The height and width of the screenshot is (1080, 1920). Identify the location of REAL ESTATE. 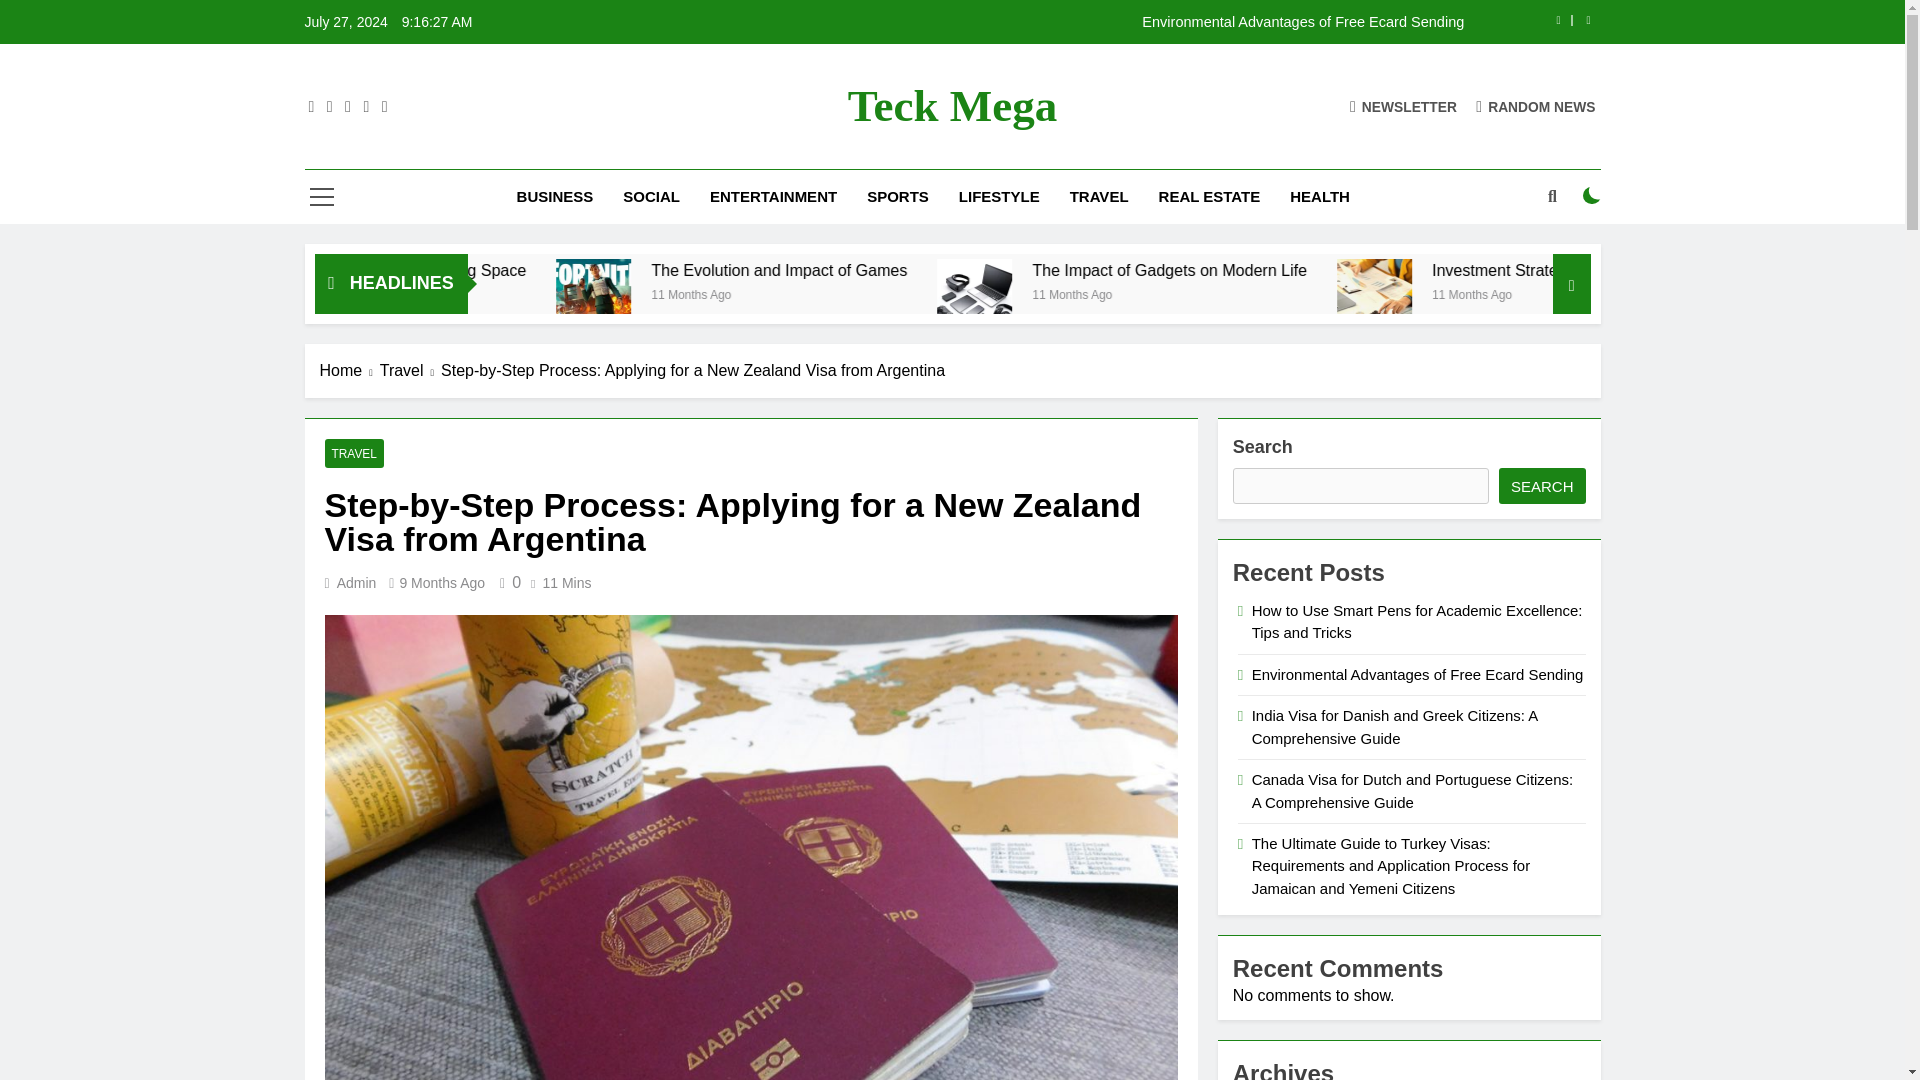
(1210, 196).